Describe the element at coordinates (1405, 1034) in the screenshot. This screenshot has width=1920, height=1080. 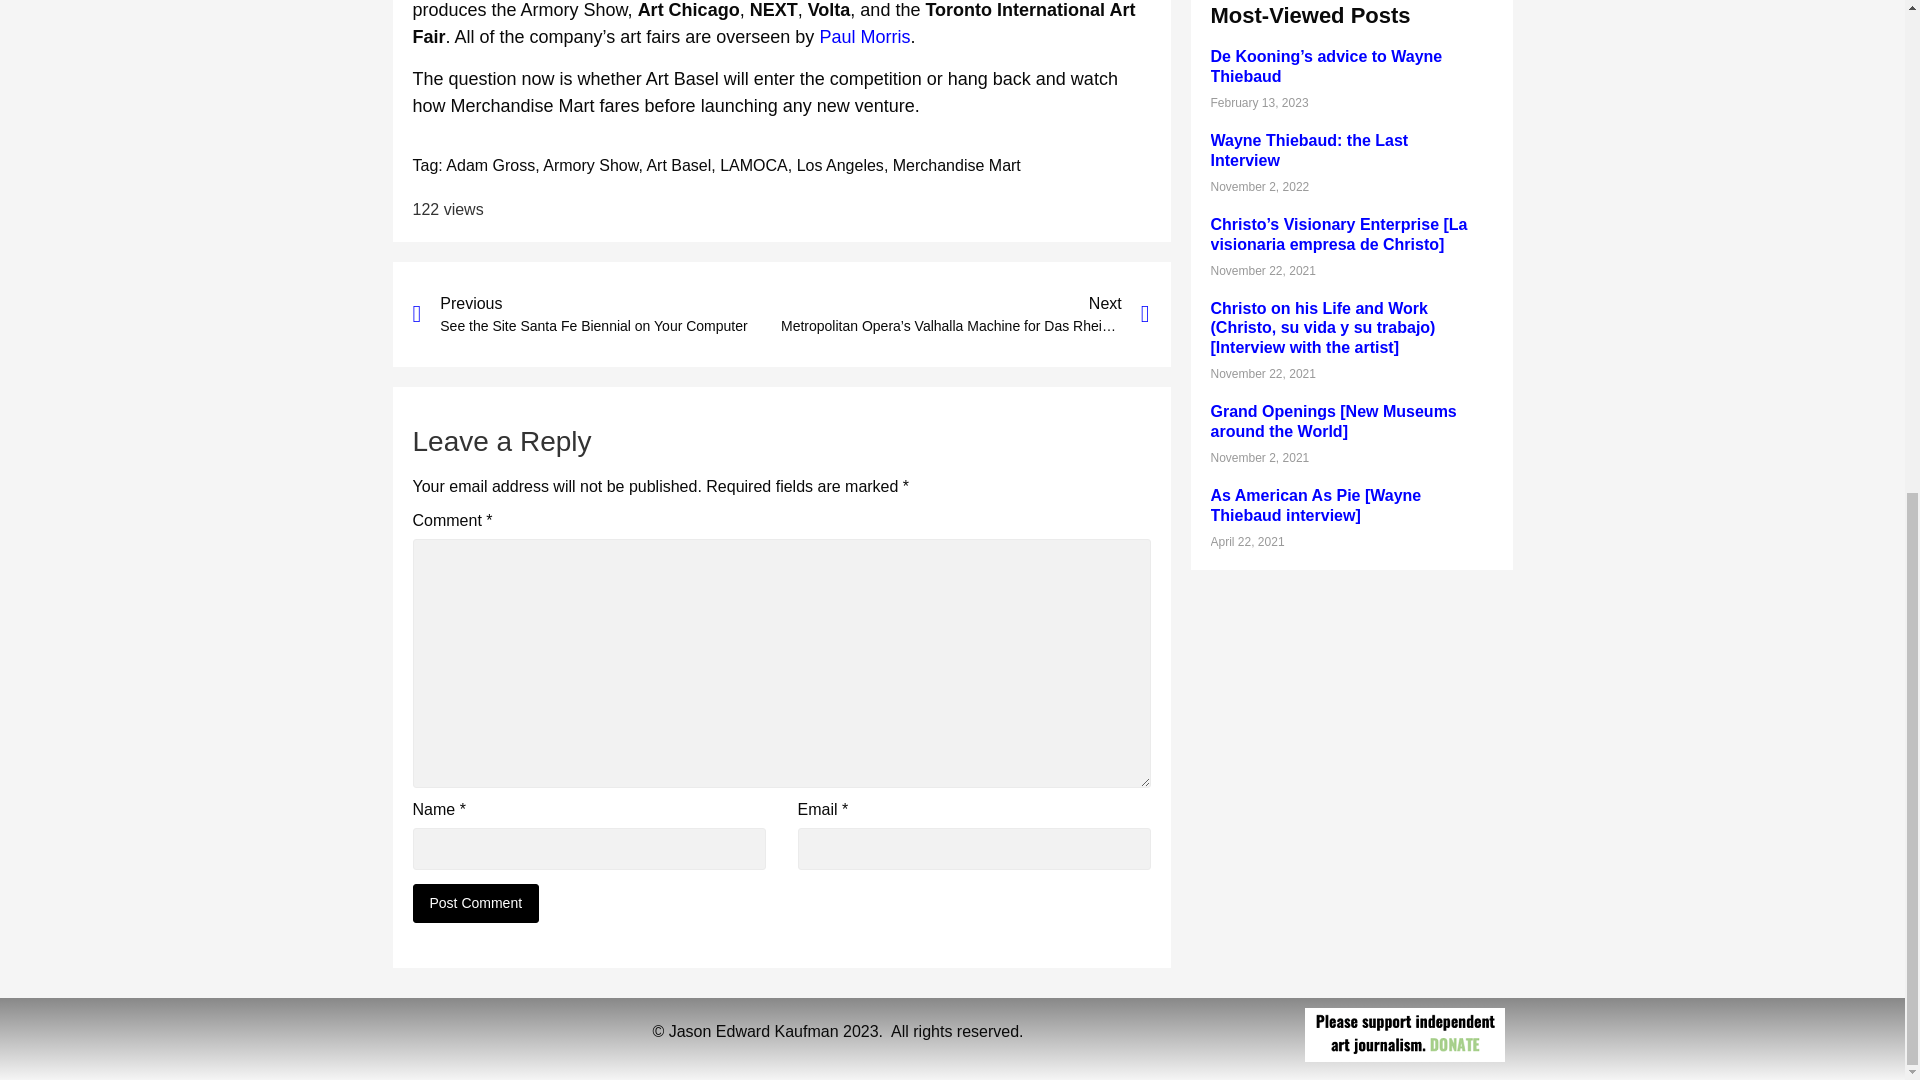
I see `PayPal - The safer, easier way to pay online!` at that location.